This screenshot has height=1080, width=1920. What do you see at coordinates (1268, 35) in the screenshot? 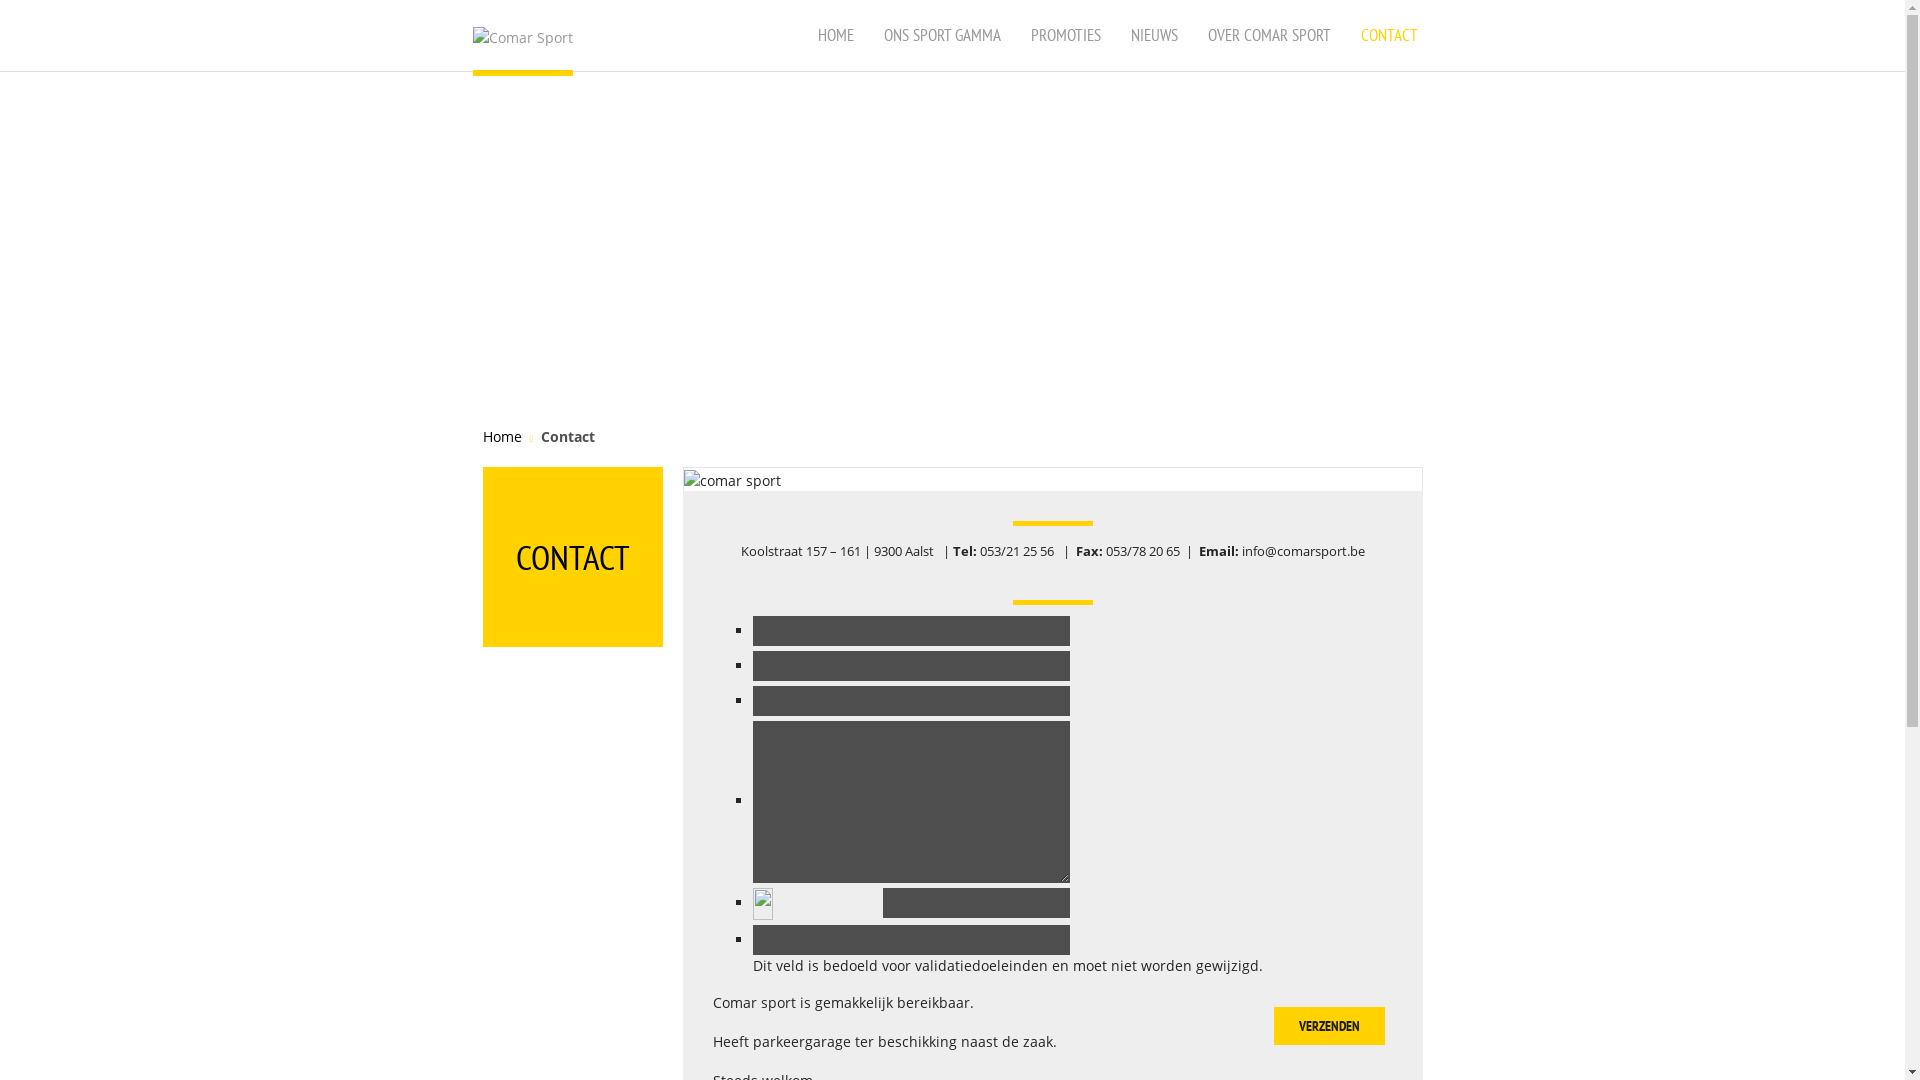
I see `OVER COMAR SPORT` at bounding box center [1268, 35].